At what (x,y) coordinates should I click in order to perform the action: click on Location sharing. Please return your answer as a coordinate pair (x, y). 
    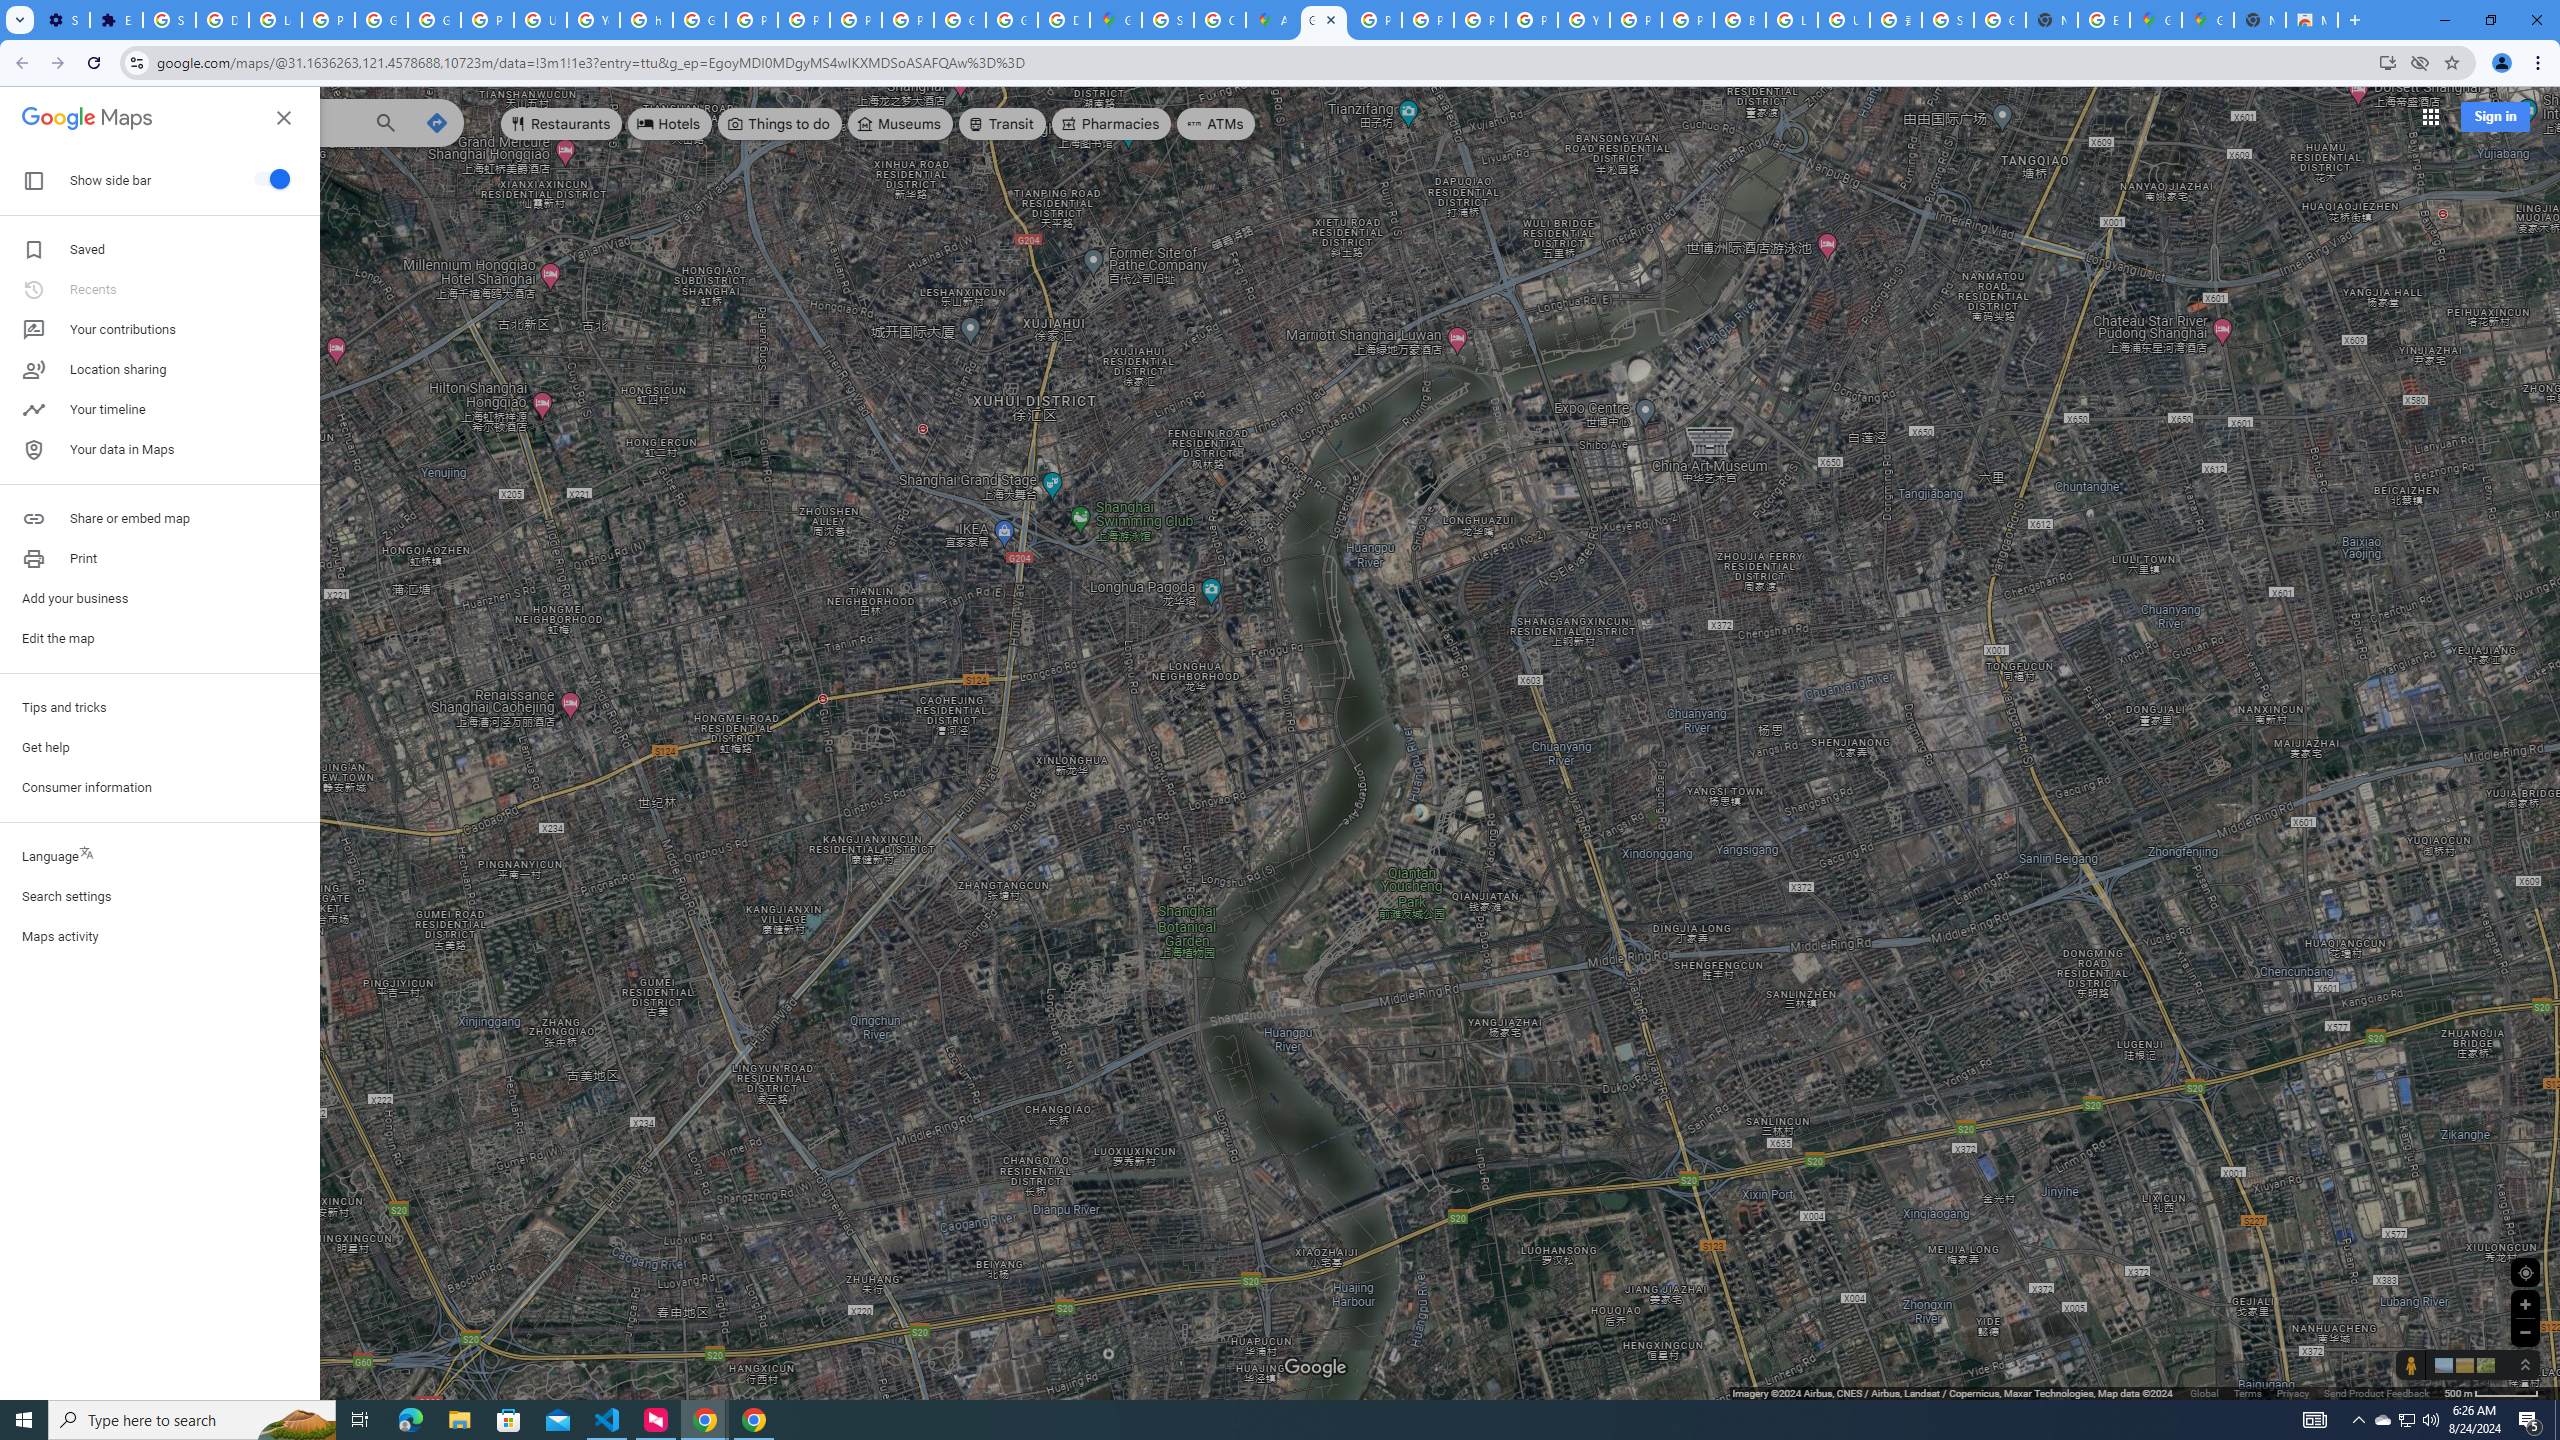
    Looking at the image, I should click on (160, 370).